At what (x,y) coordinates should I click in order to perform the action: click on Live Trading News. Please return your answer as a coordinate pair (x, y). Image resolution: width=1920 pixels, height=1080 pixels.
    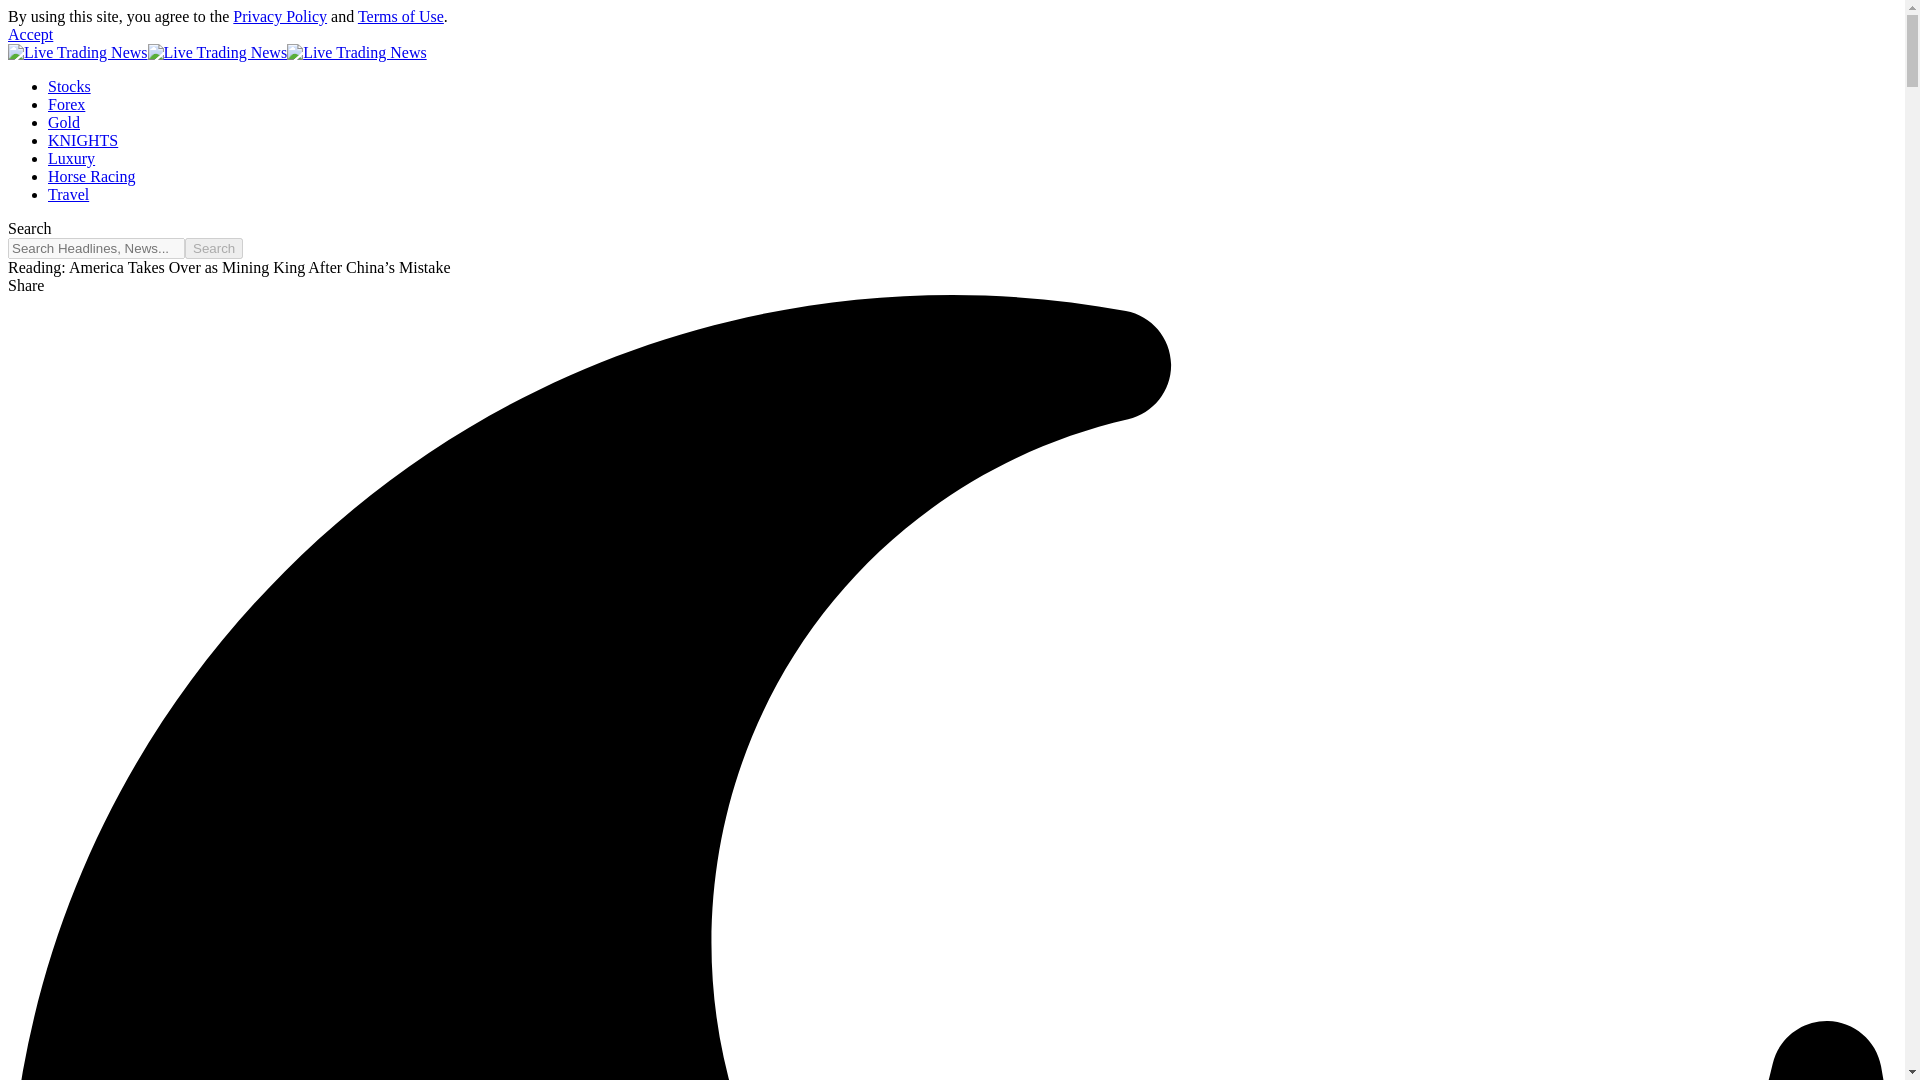
    Looking at the image, I should click on (216, 52).